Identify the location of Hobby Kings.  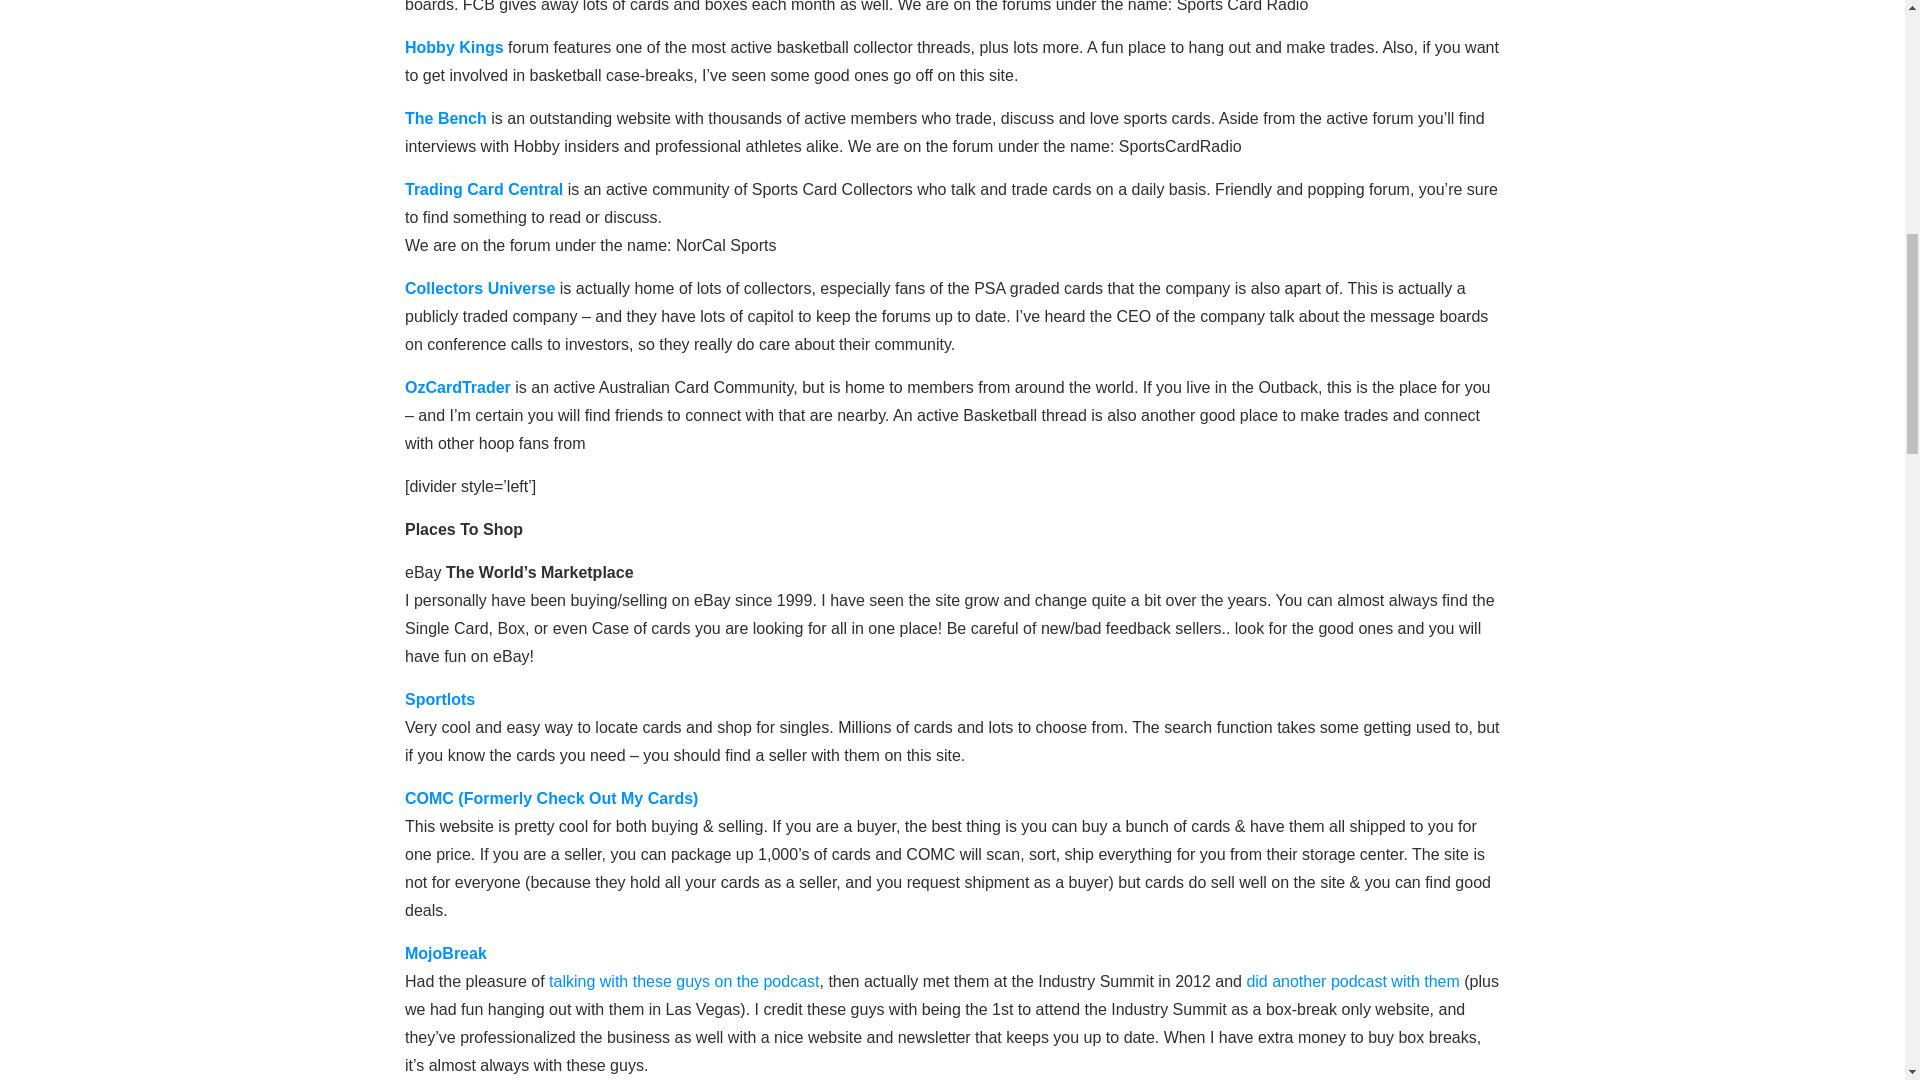
(454, 47).